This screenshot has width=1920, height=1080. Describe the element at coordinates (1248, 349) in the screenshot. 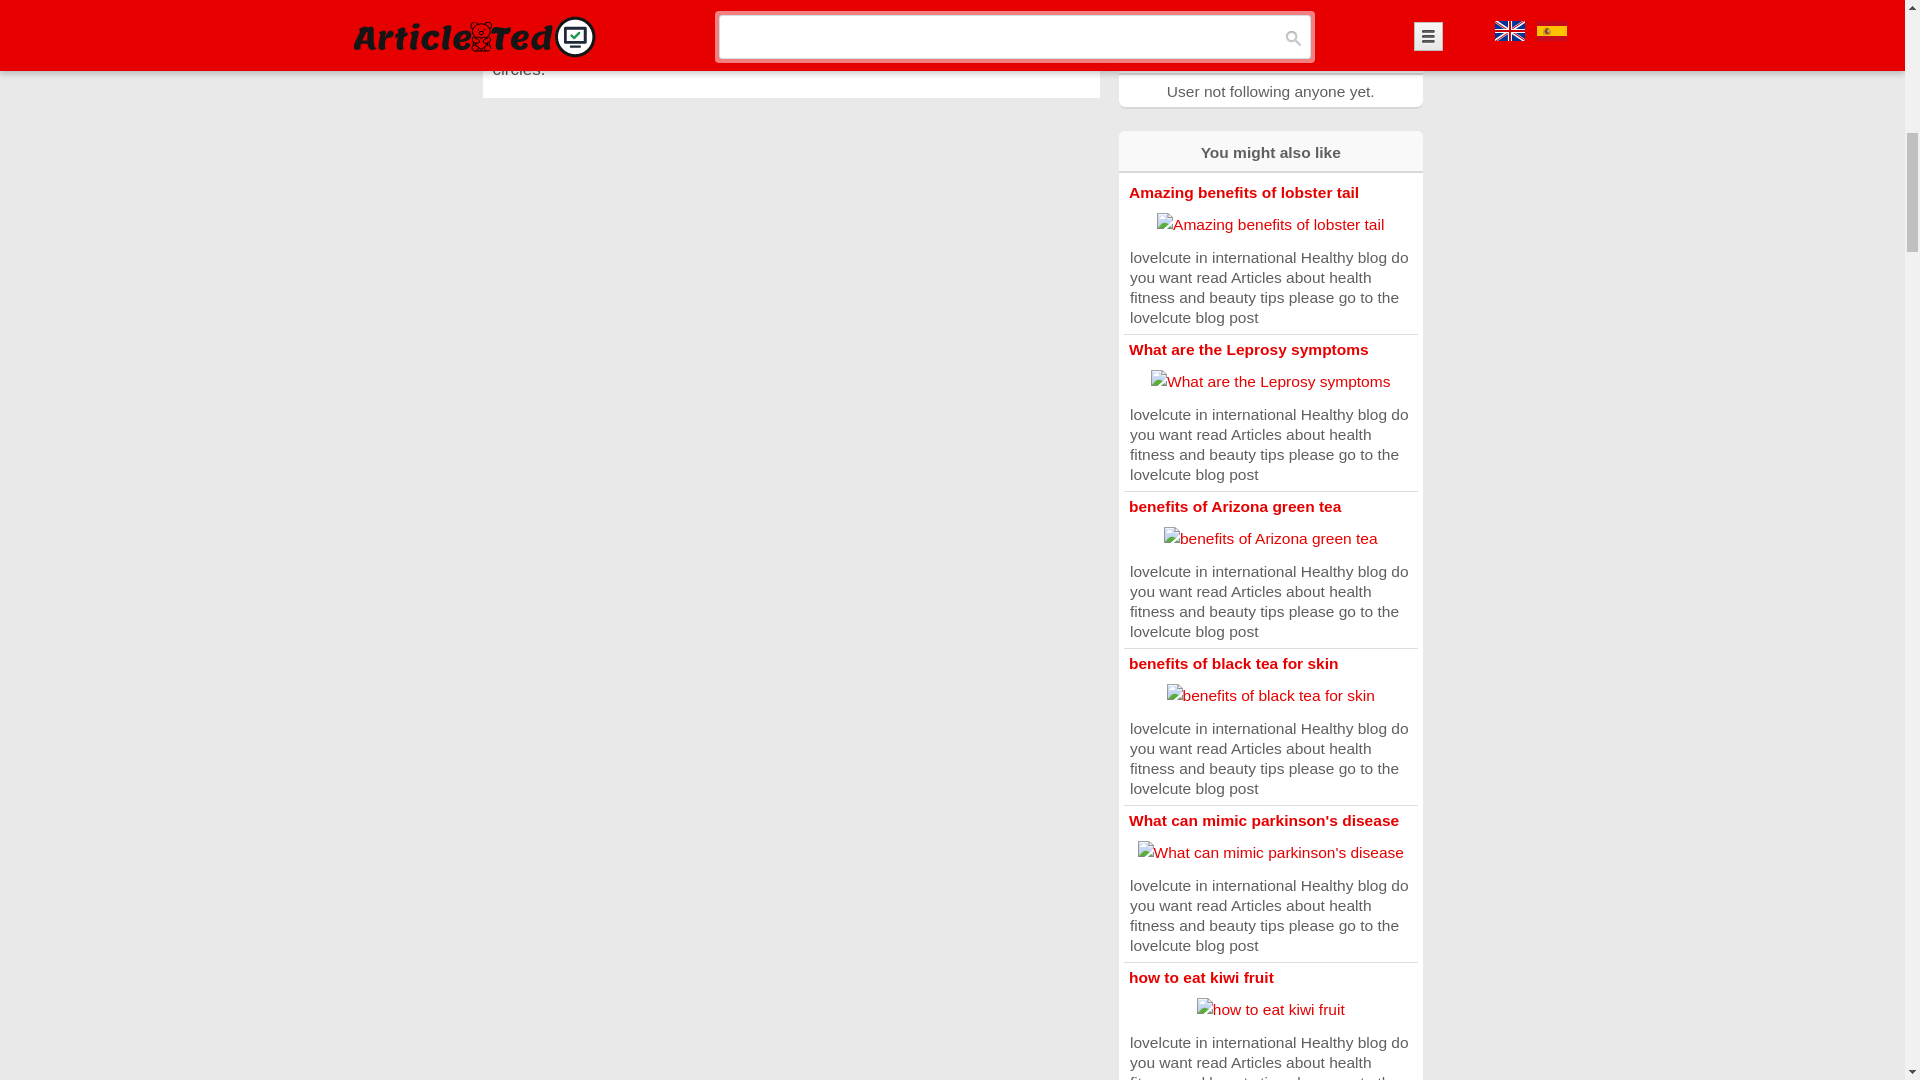

I see `What are the Leprosy symptoms` at that location.